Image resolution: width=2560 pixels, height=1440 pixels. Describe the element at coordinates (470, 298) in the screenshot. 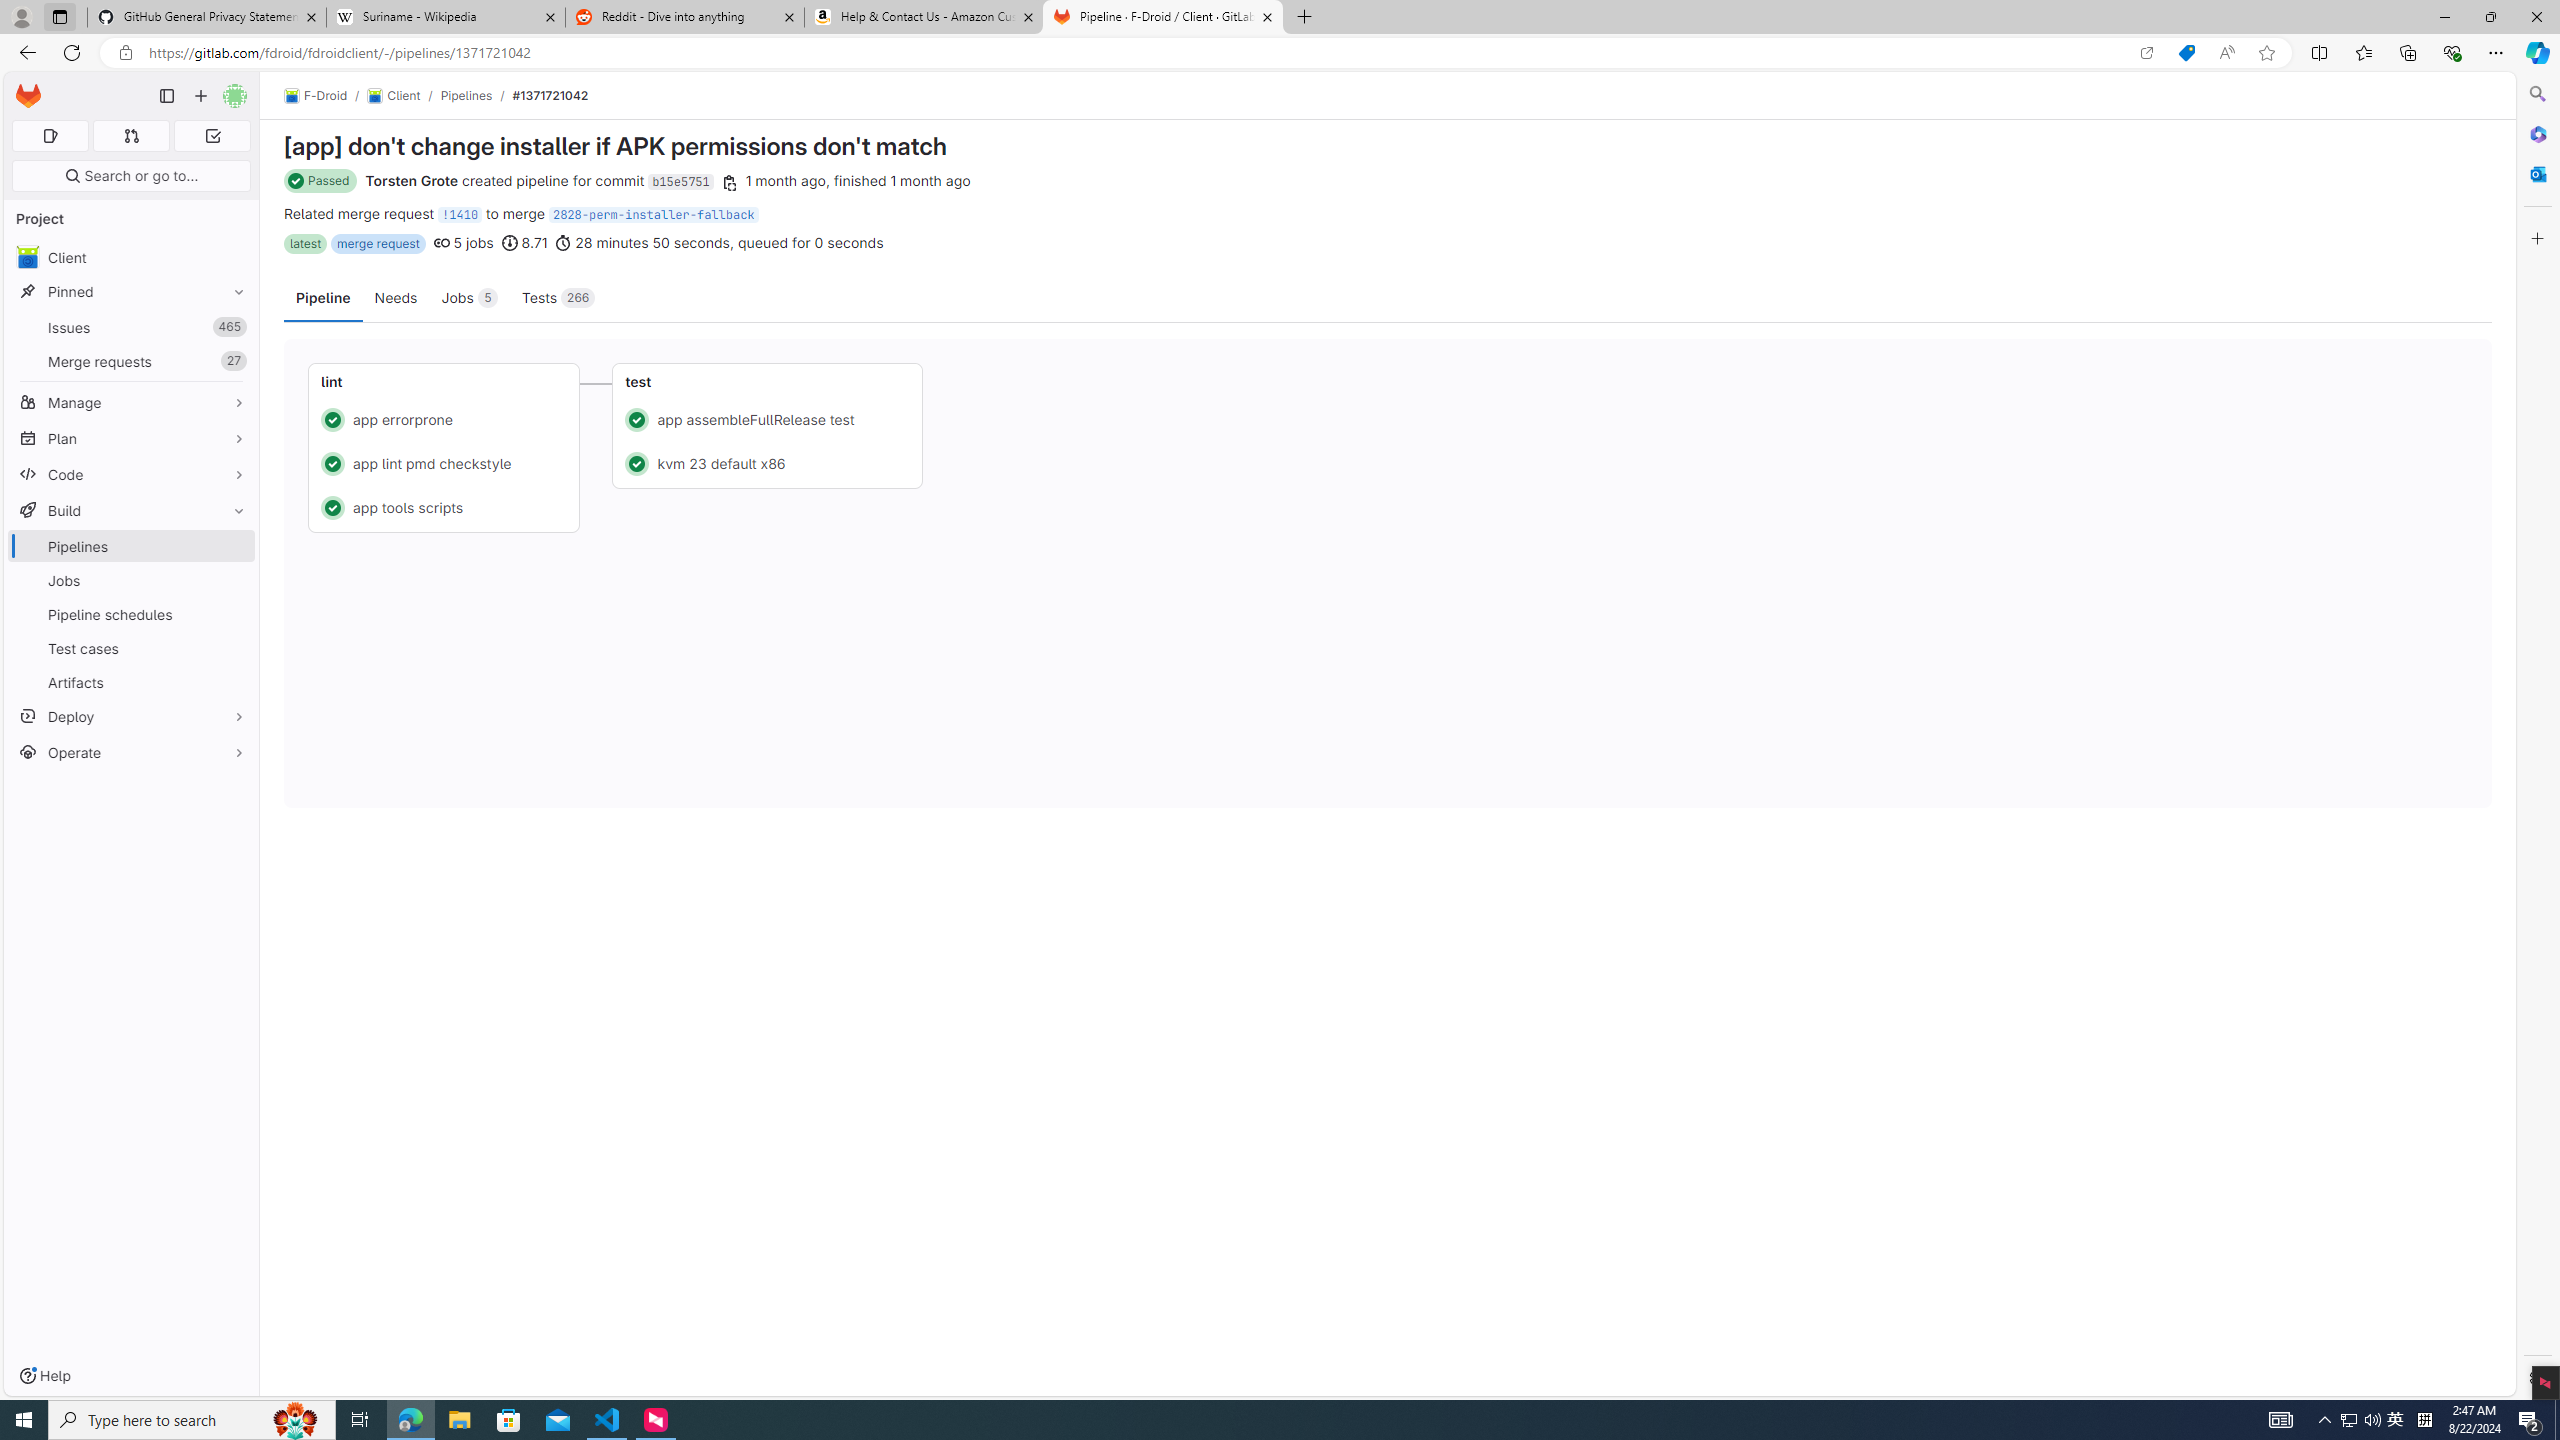

I see `Jobs 5` at that location.